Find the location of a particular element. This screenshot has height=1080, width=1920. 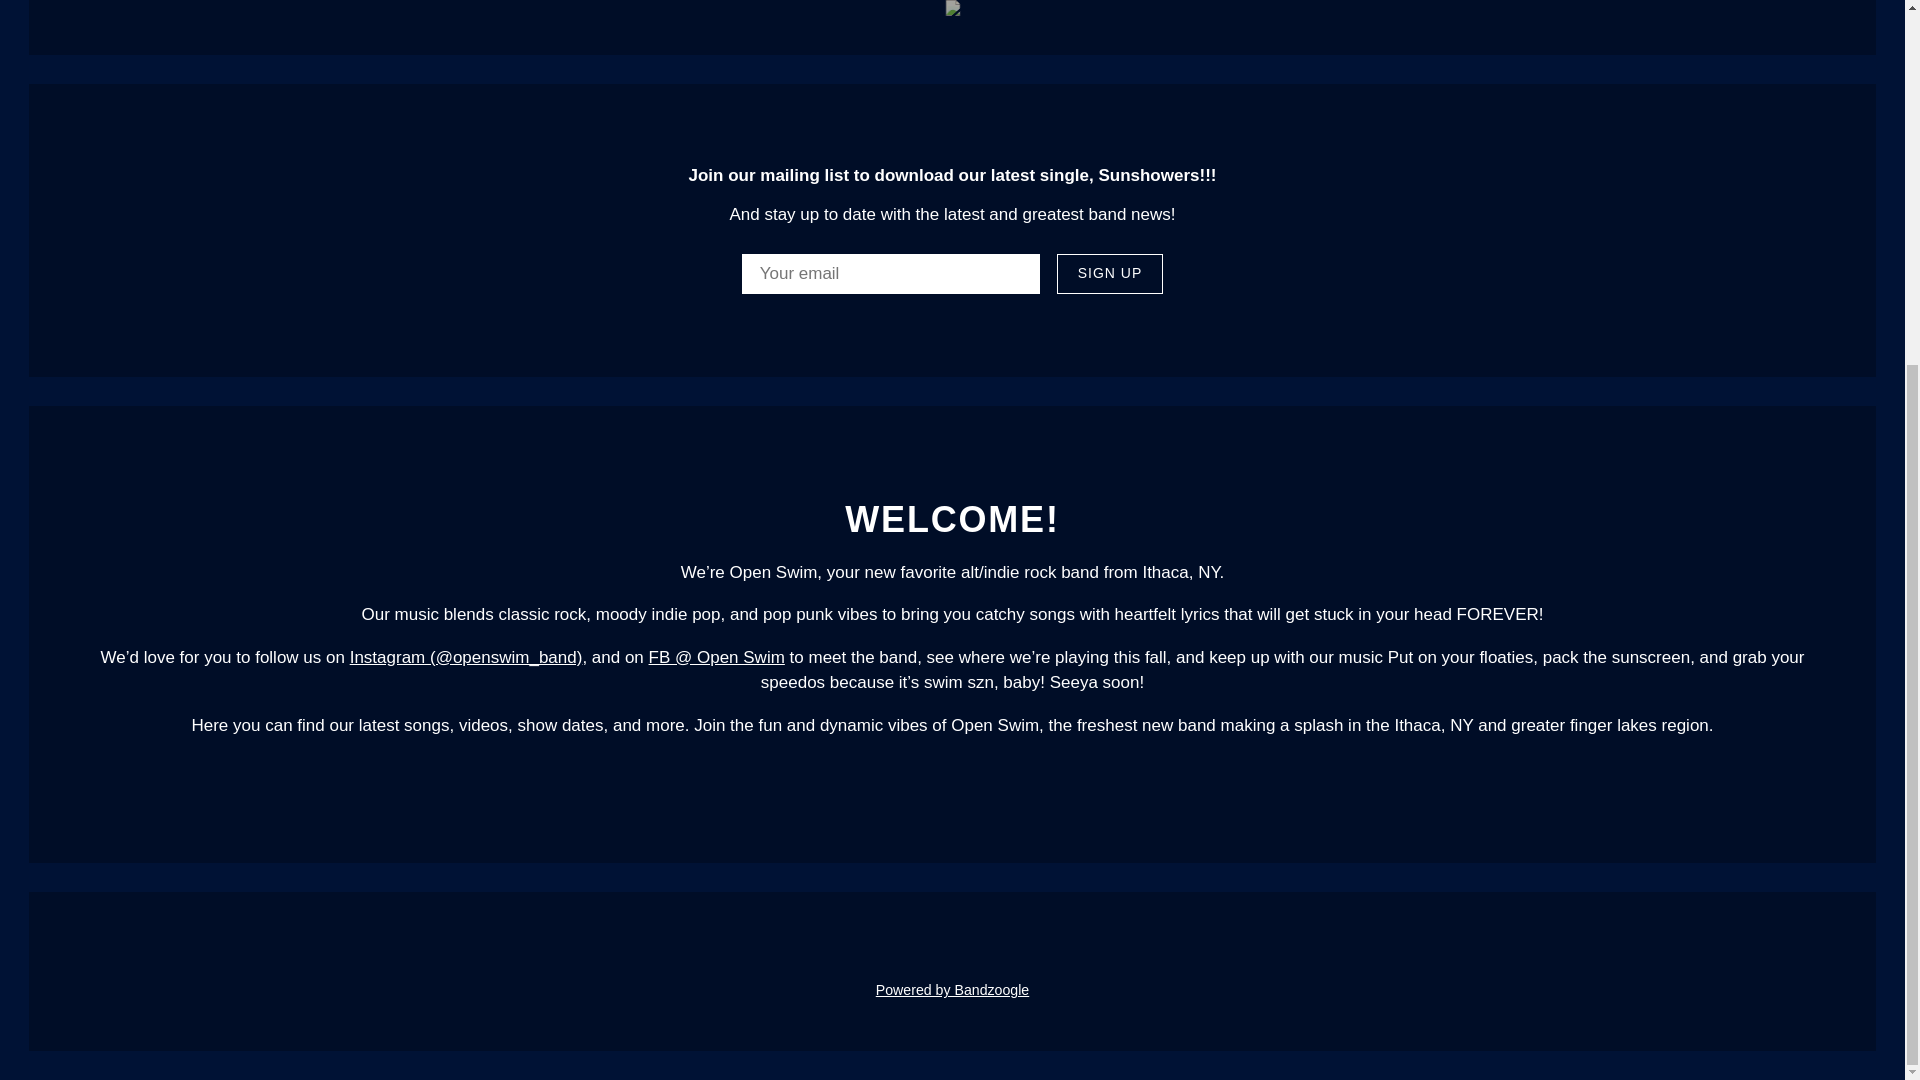

SIGN UP is located at coordinates (1110, 273).